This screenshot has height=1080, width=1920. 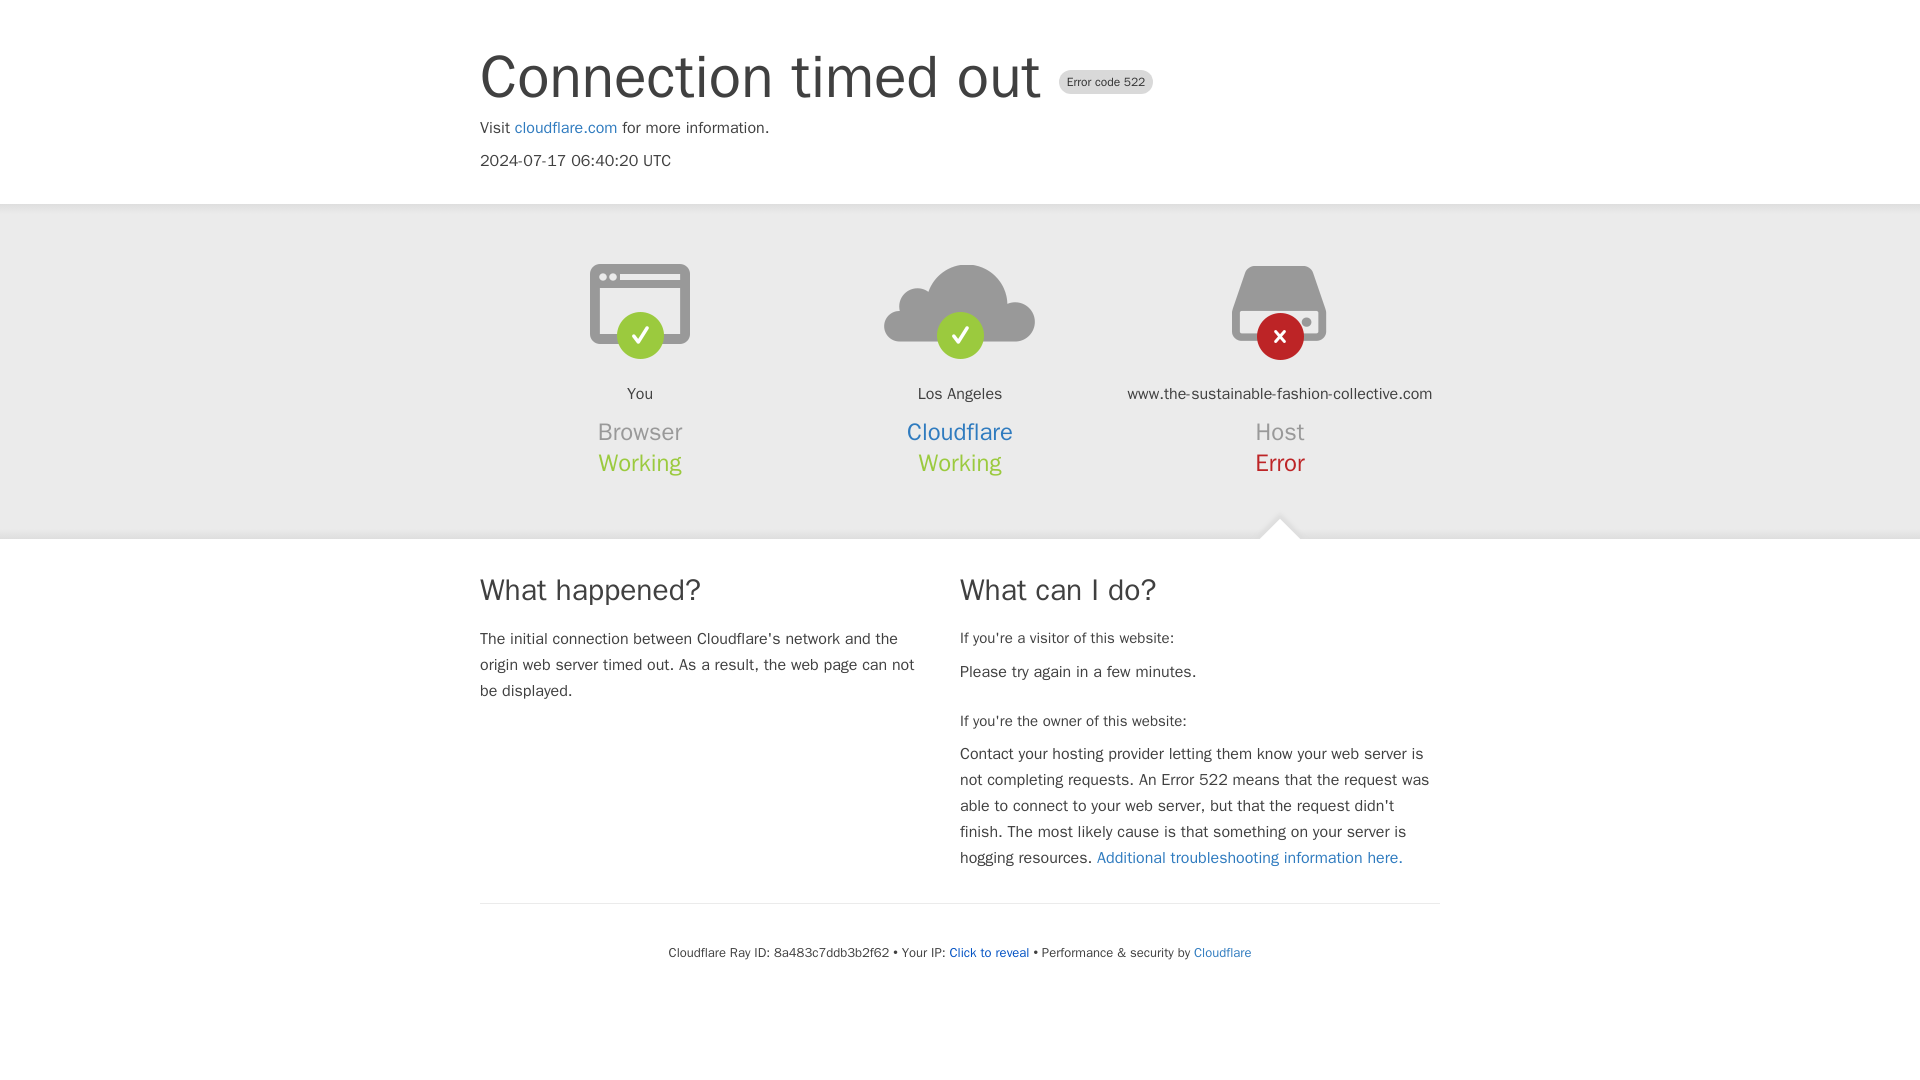 I want to click on cloudflare.com, so click(x=566, y=128).